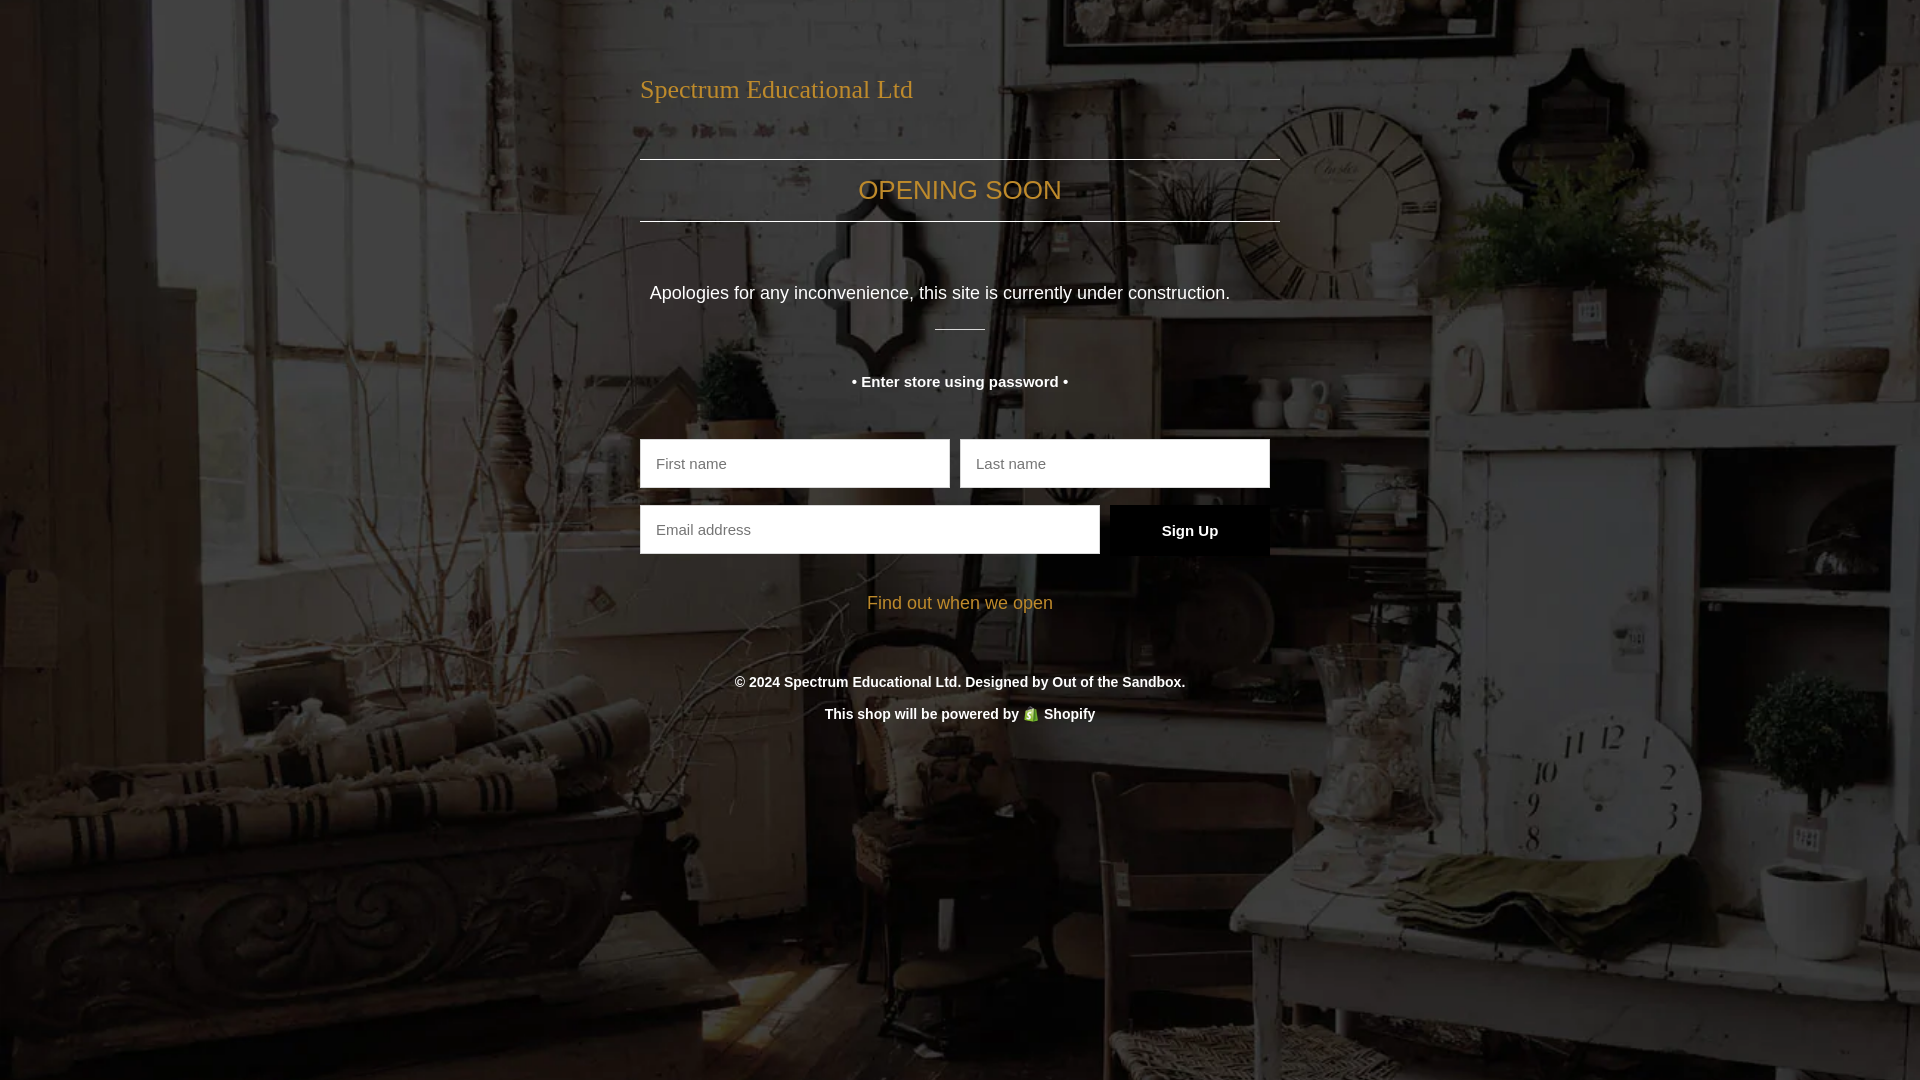 This screenshot has width=1920, height=1080. What do you see at coordinates (1072, 682) in the screenshot?
I see `Mobilia Shopify Theme by Out of the Sandbox` at bounding box center [1072, 682].